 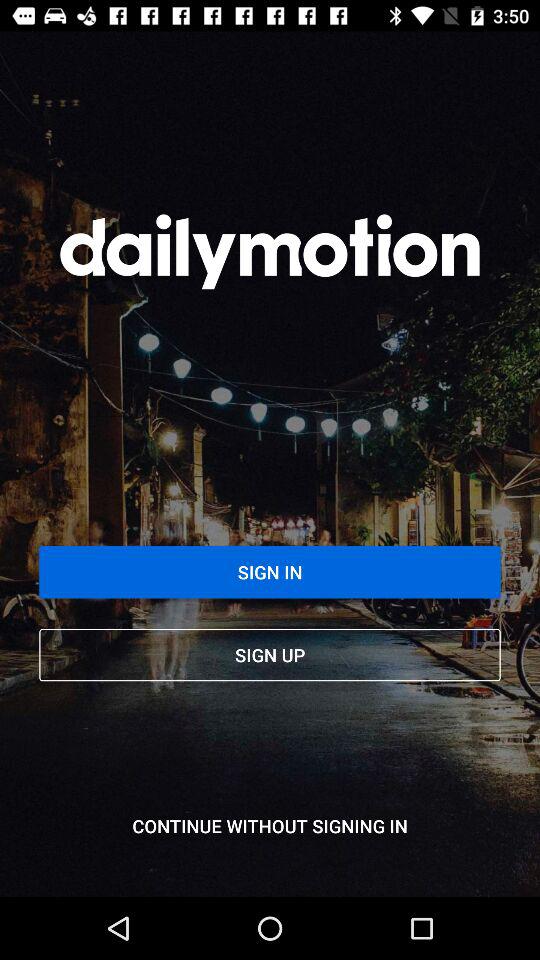 What do you see at coordinates (270, 572) in the screenshot?
I see `click the icon above the sign up item` at bounding box center [270, 572].